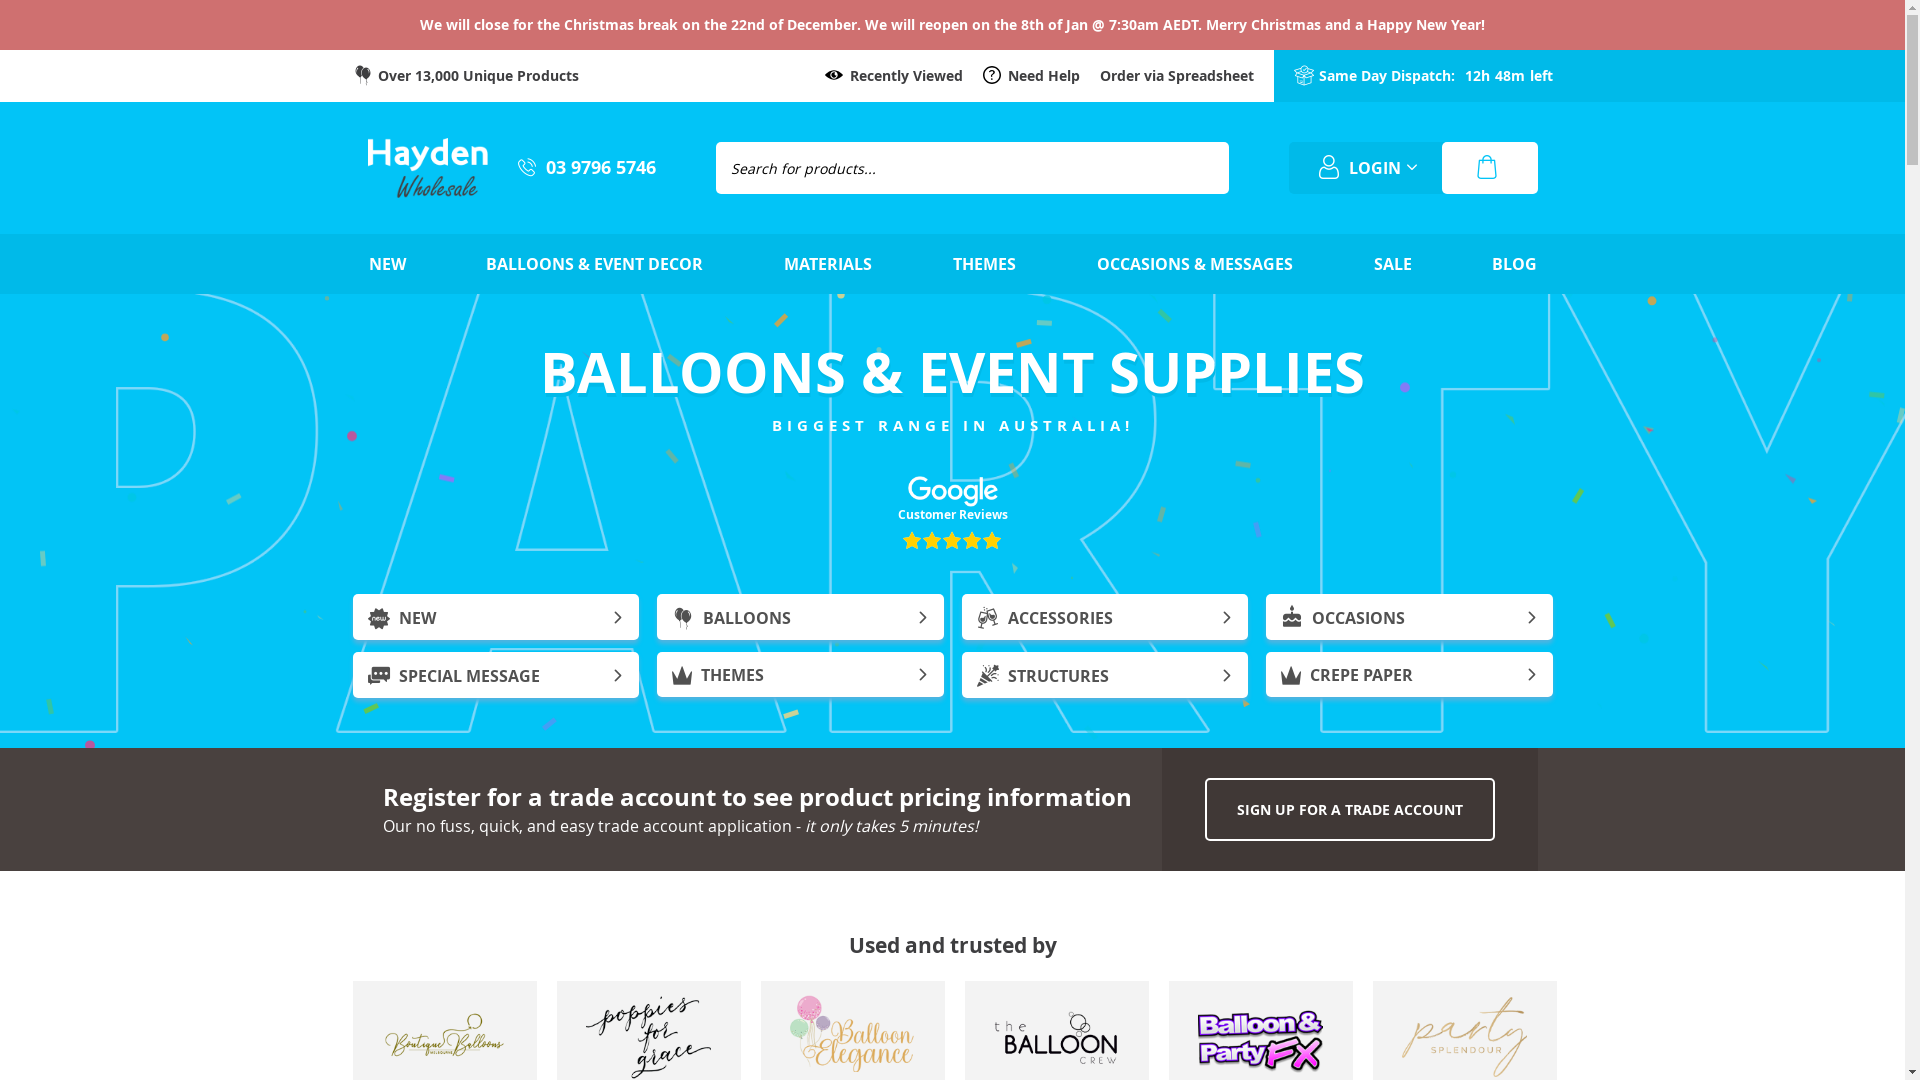  I want to click on THEMES, so click(800, 674).